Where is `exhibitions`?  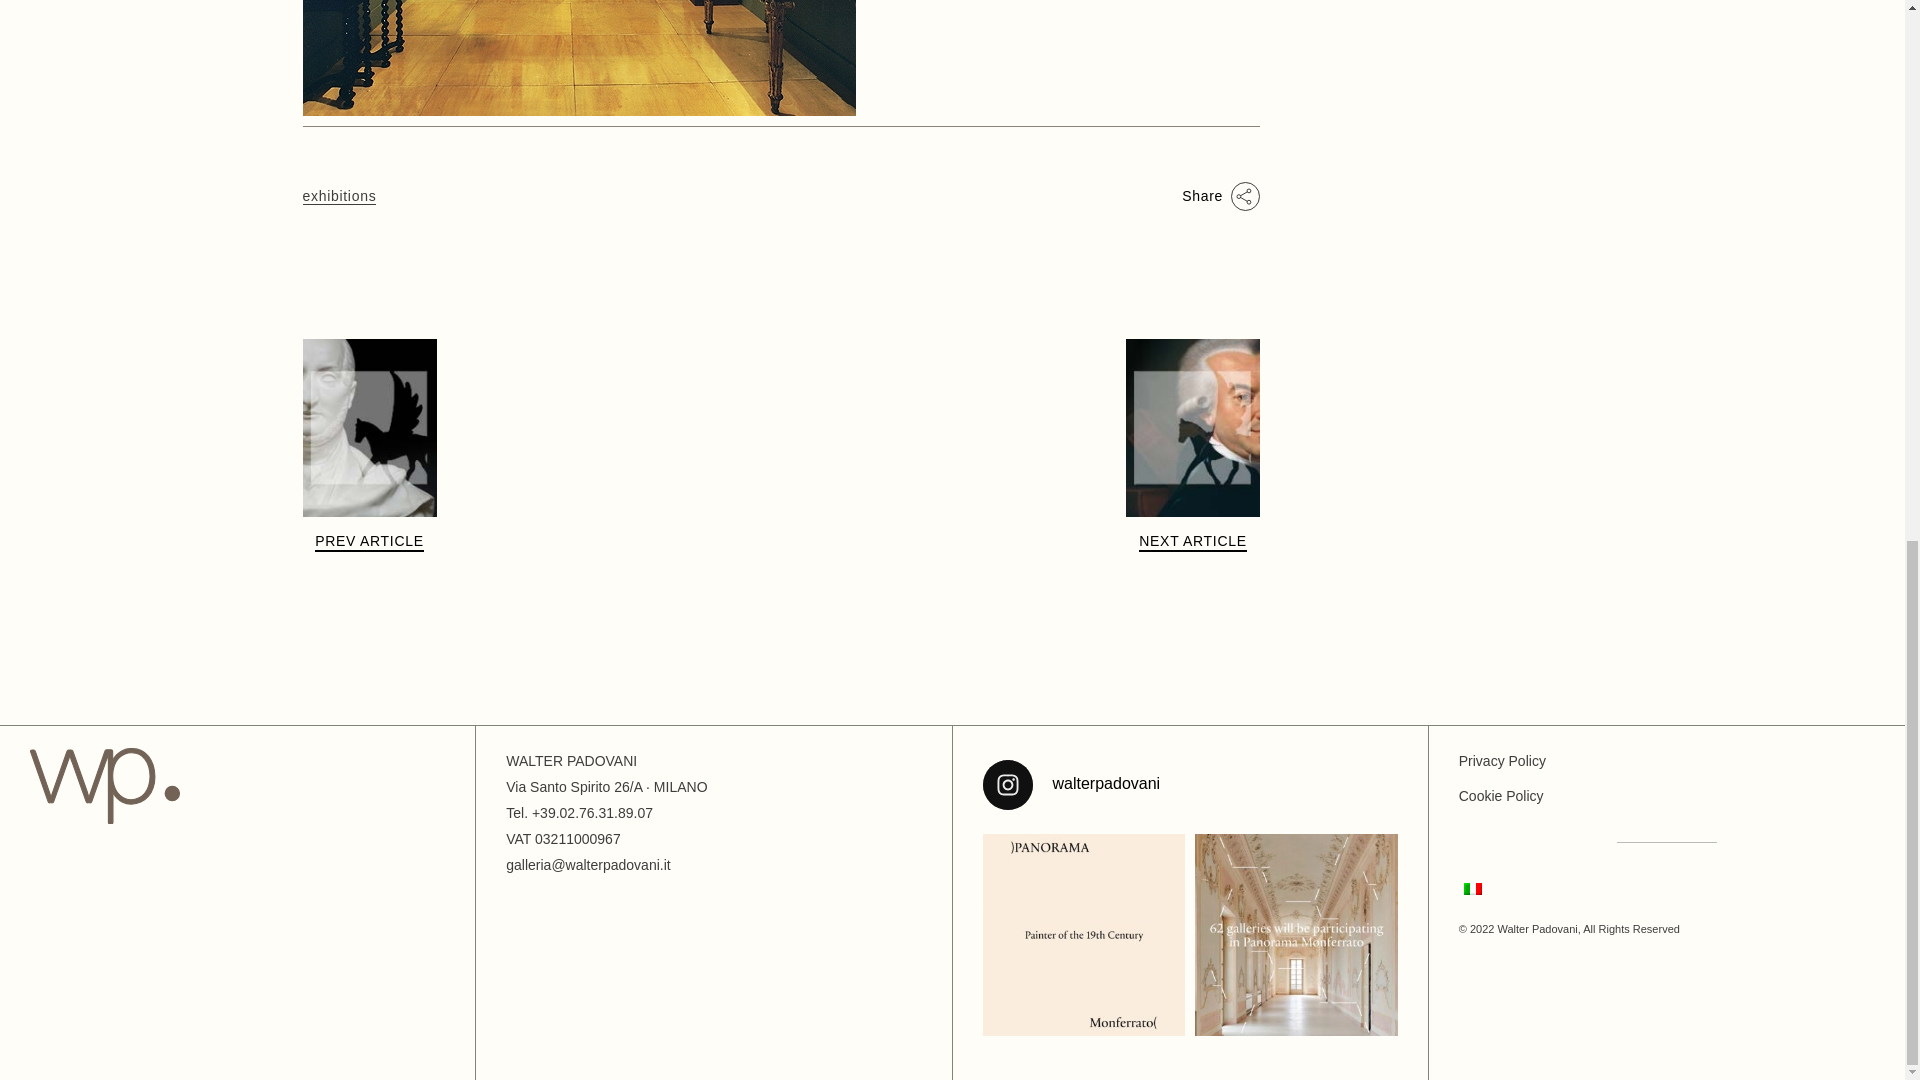 exhibitions is located at coordinates (338, 196).